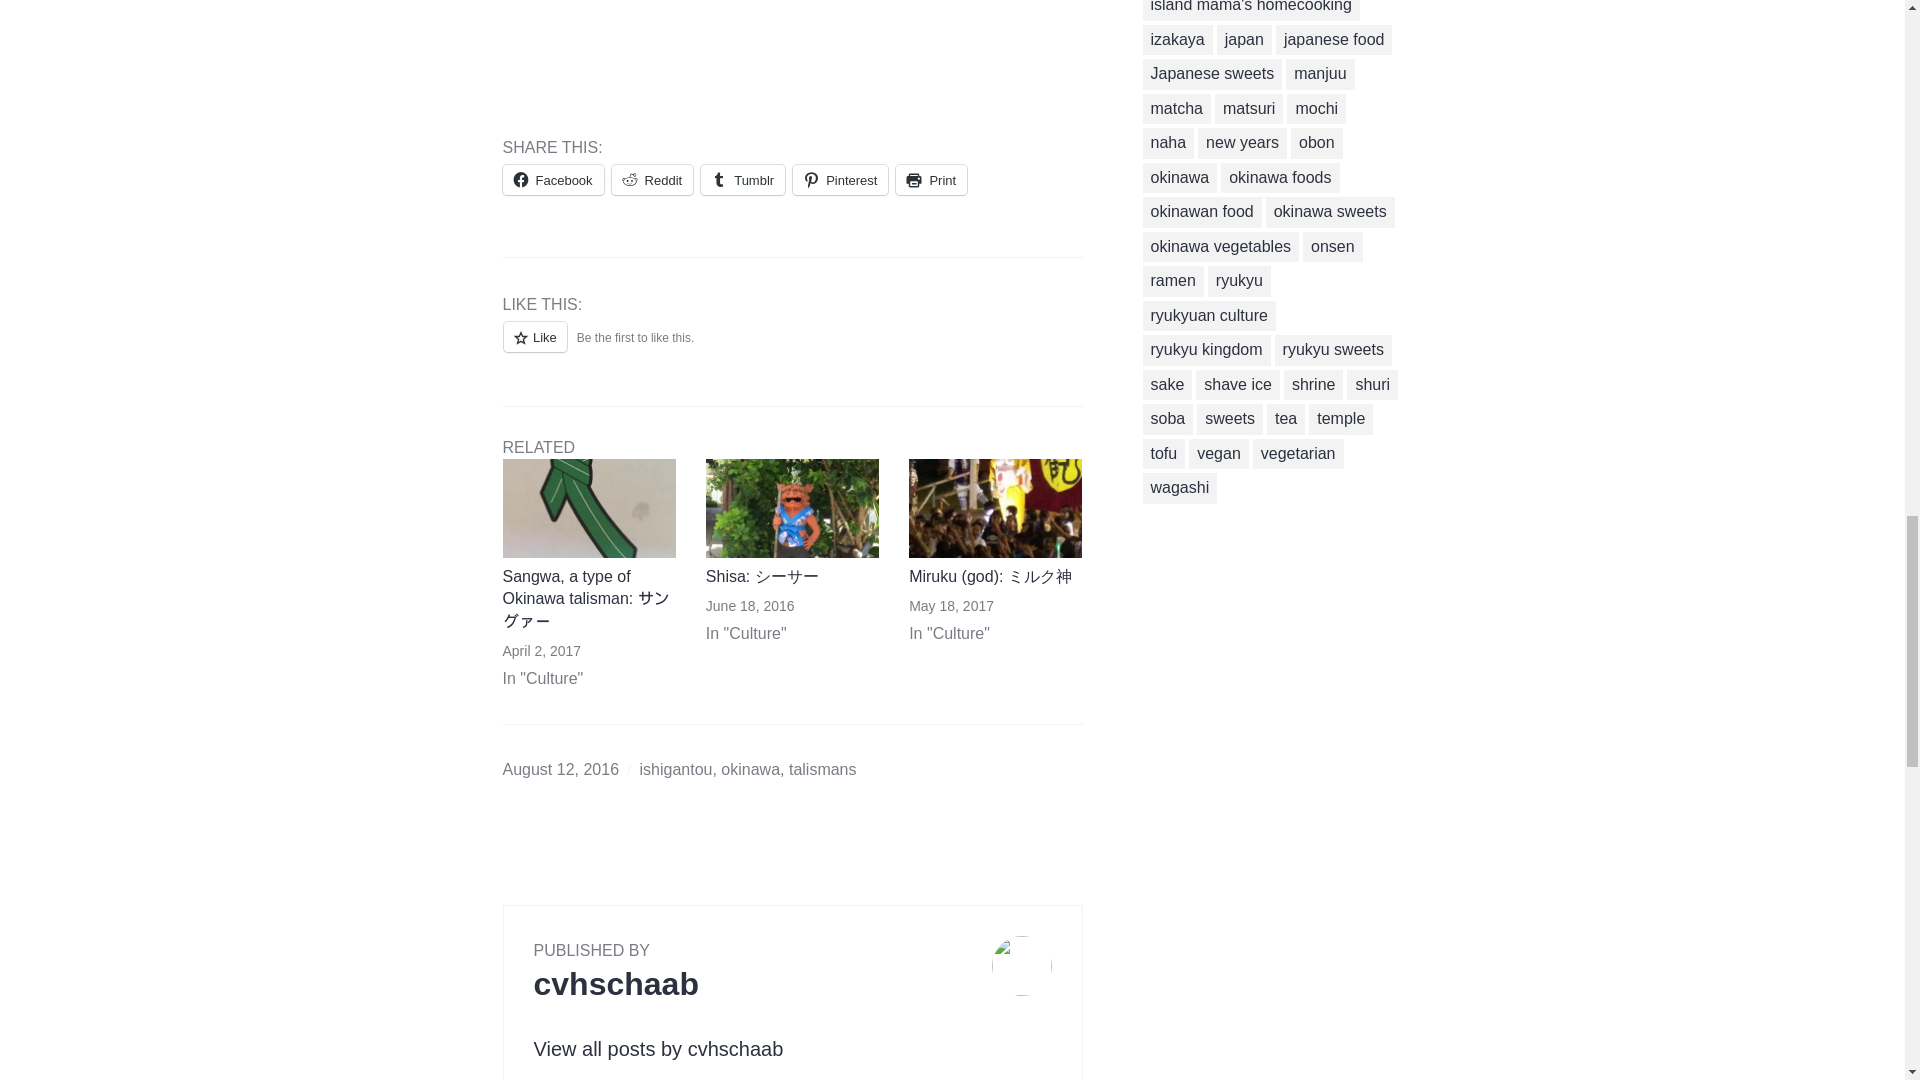 Image resolution: width=1920 pixels, height=1080 pixels. I want to click on talismans, so click(822, 769).